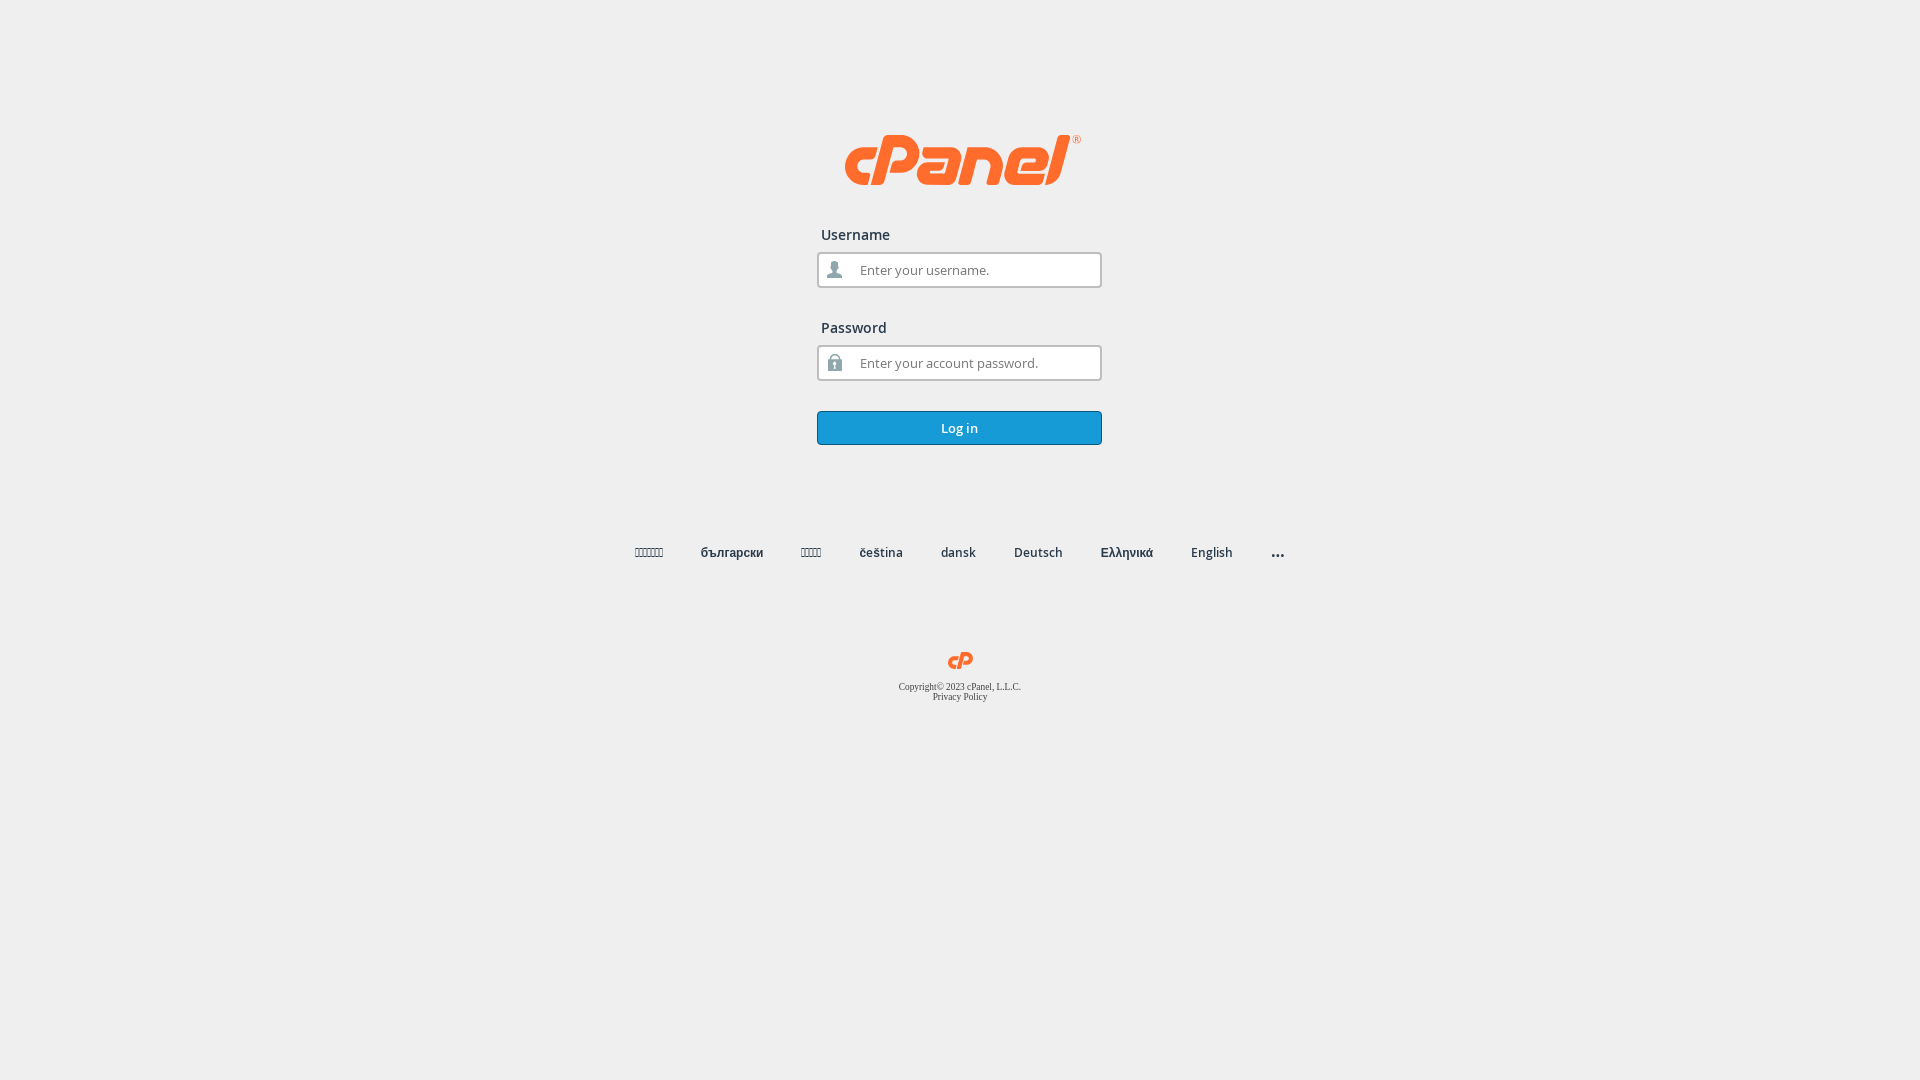 The image size is (1920, 1080). What do you see at coordinates (1038, 552) in the screenshot?
I see `Deutsch` at bounding box center [1038, 552].